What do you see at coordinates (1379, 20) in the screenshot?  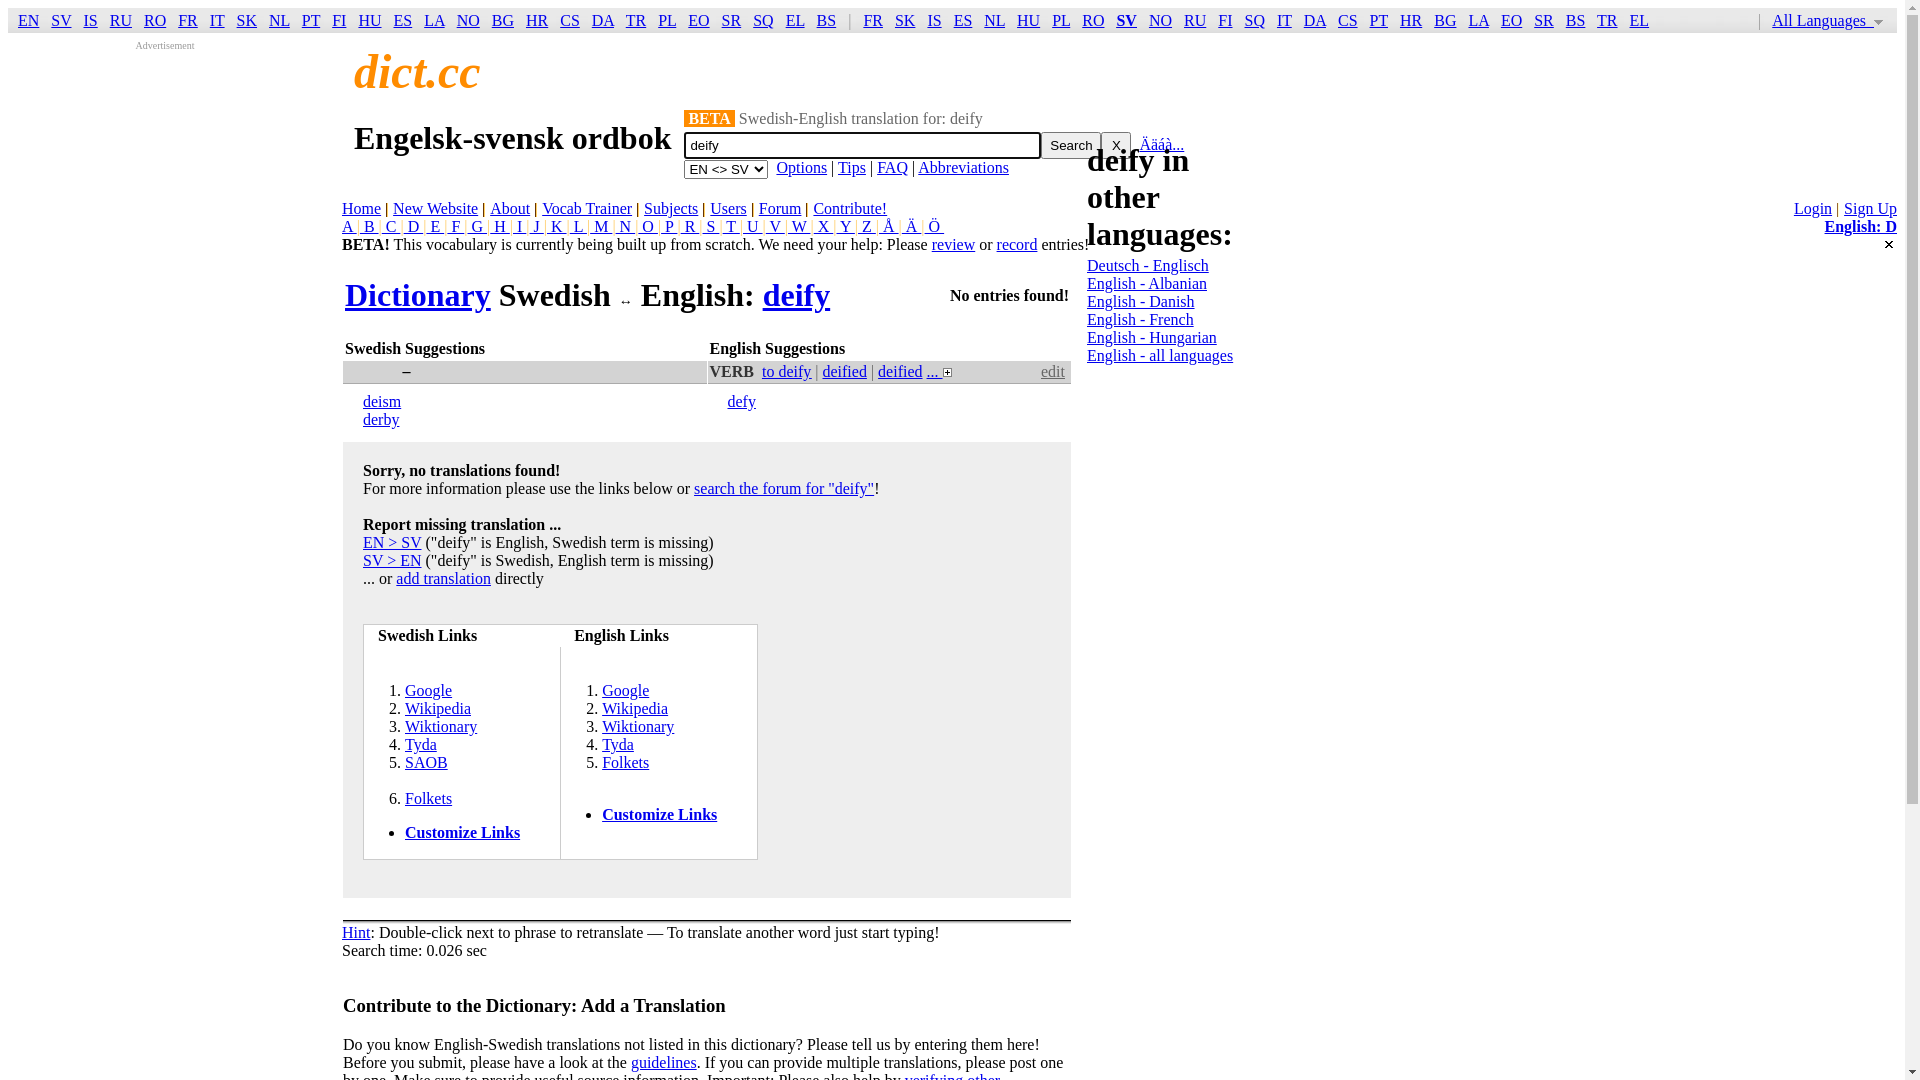 I see `PT` at bounding box center [1379, 20].